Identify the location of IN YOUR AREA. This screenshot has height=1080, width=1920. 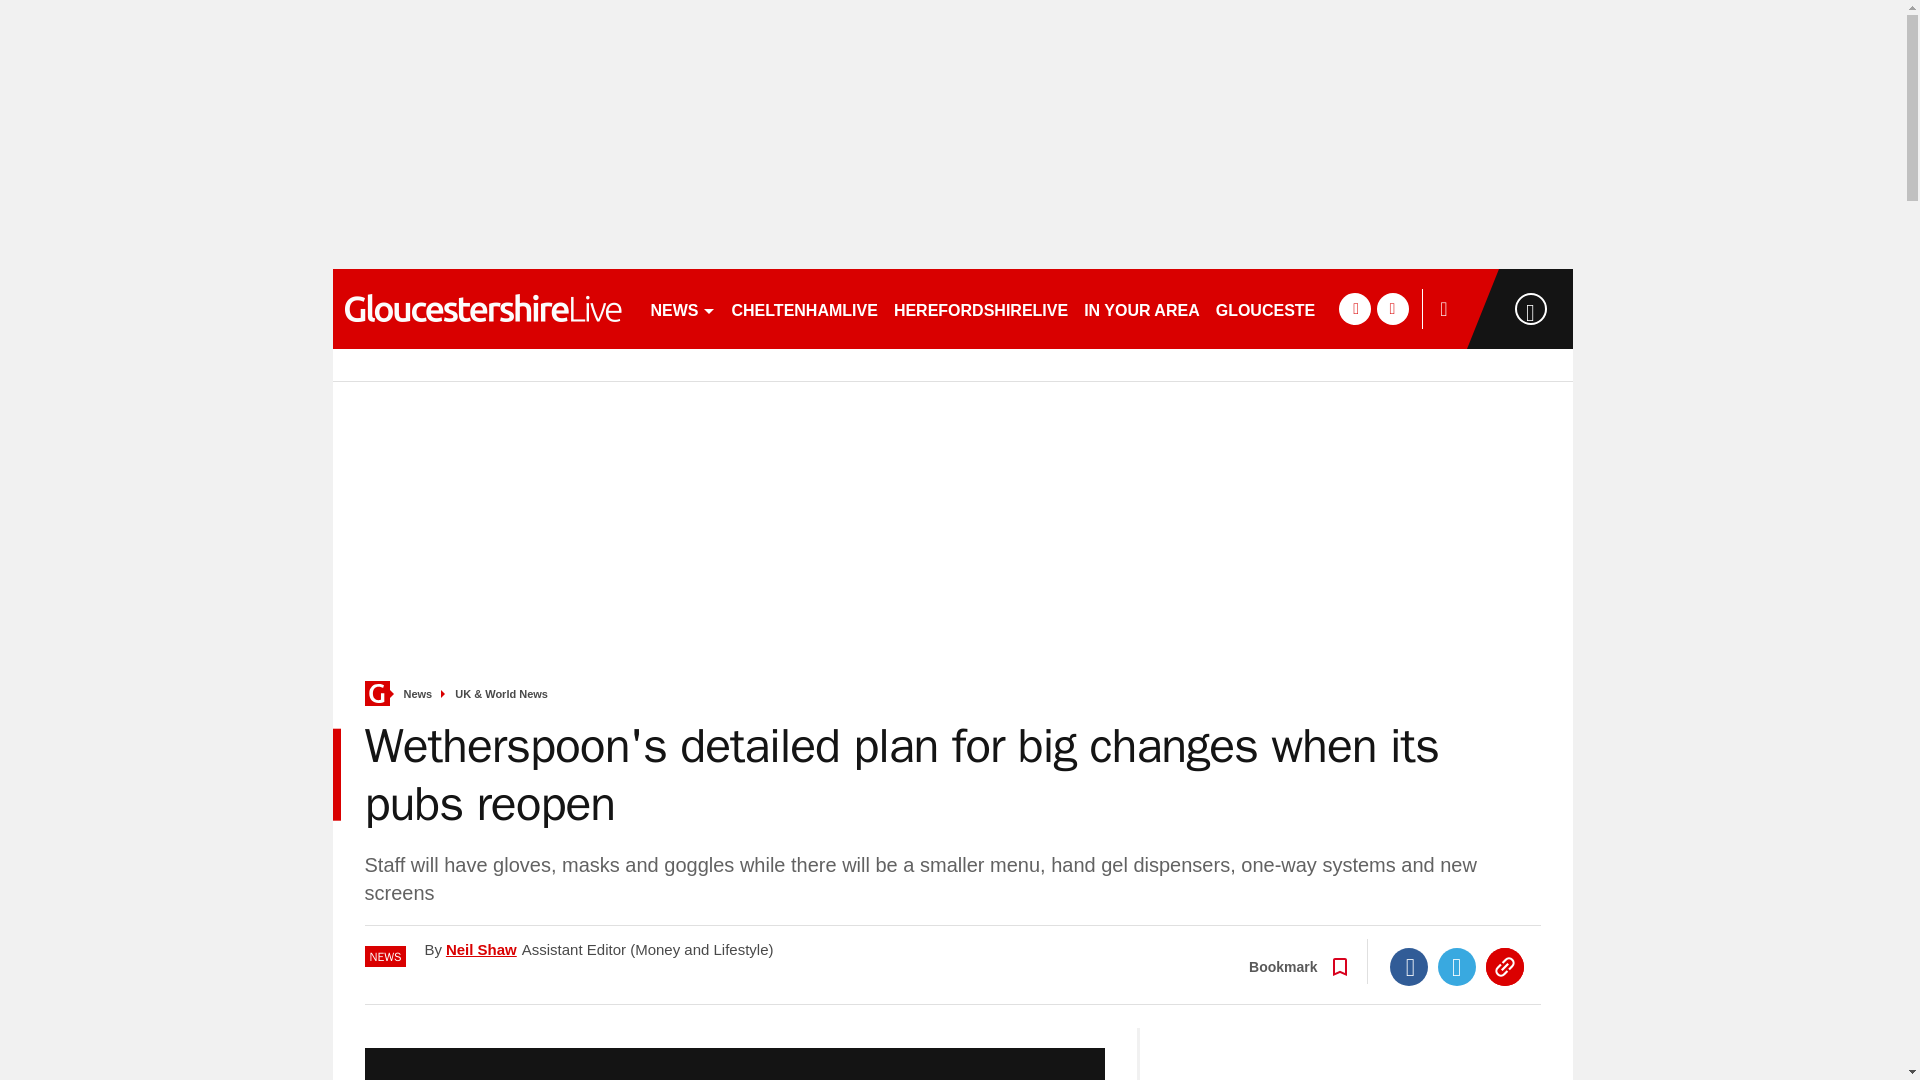
(1141, 308).